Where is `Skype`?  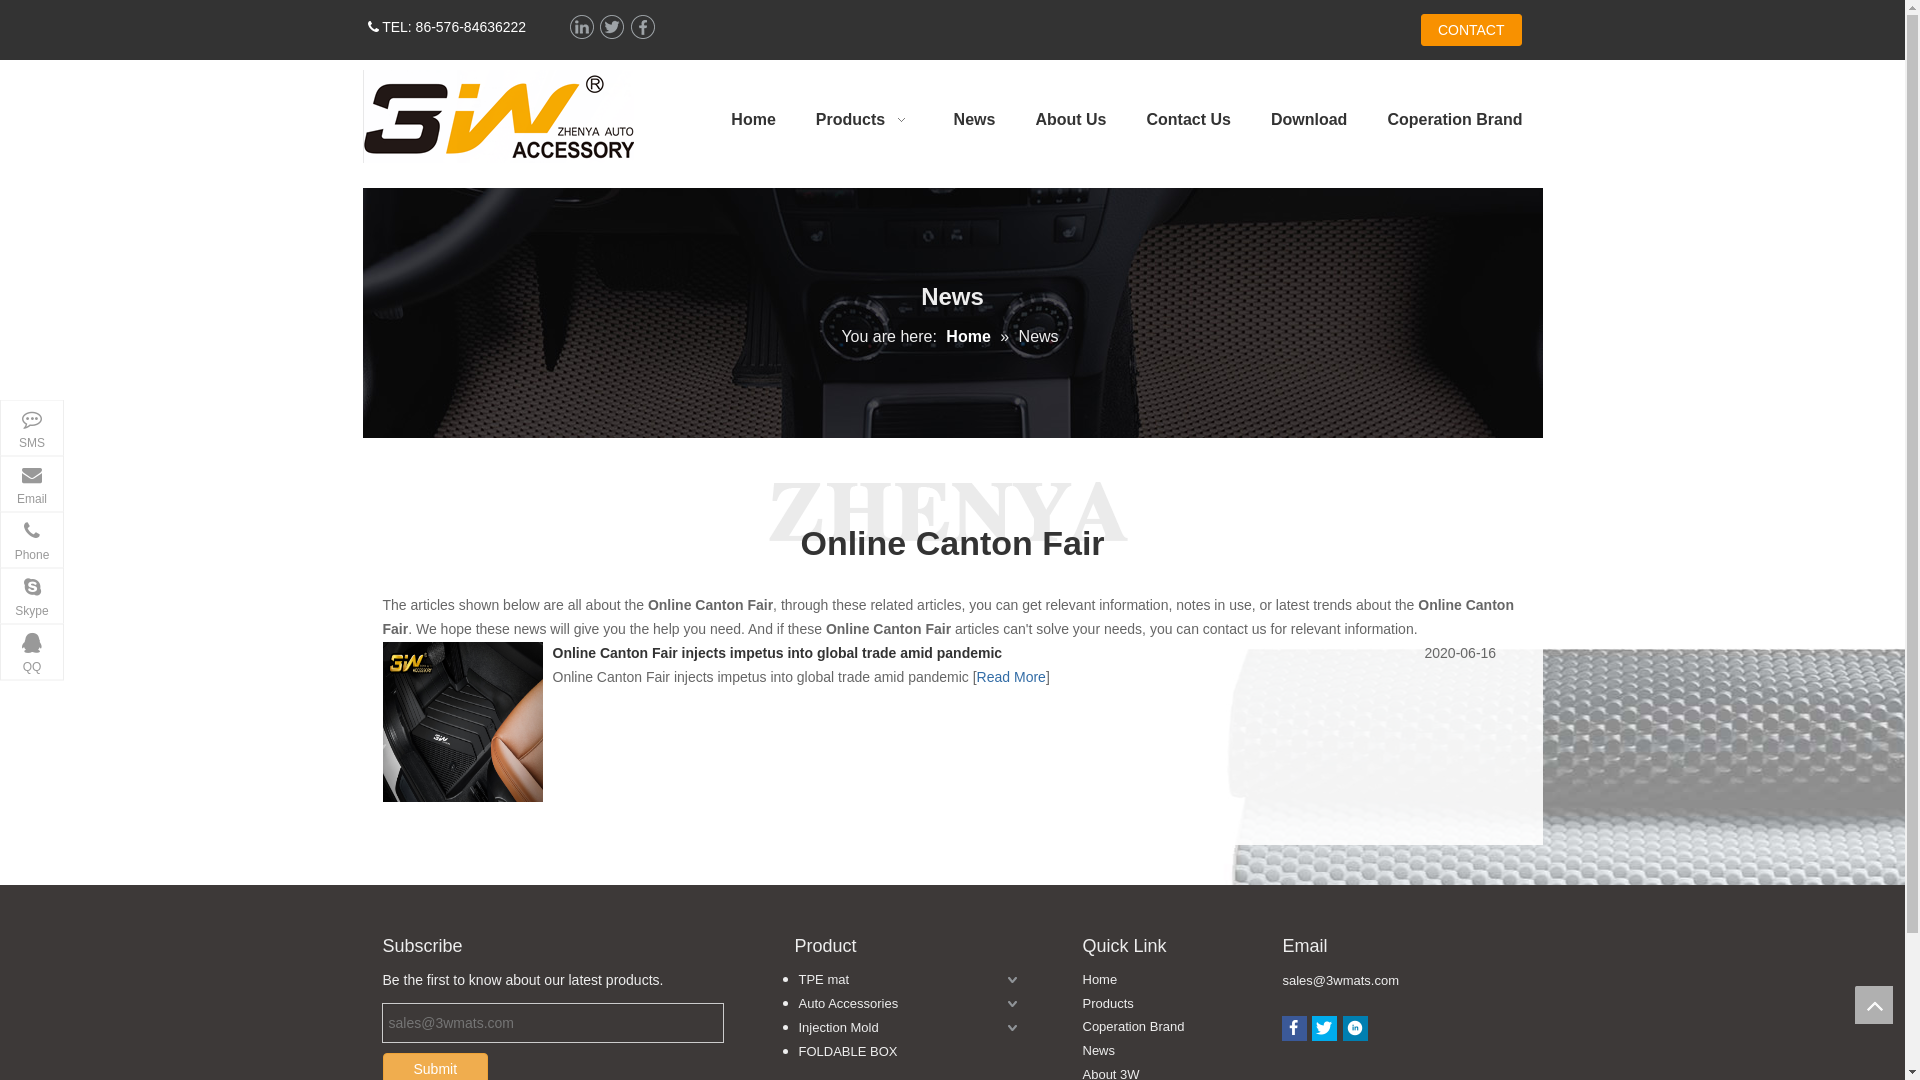
Skype is located at coordinates (32, 596).